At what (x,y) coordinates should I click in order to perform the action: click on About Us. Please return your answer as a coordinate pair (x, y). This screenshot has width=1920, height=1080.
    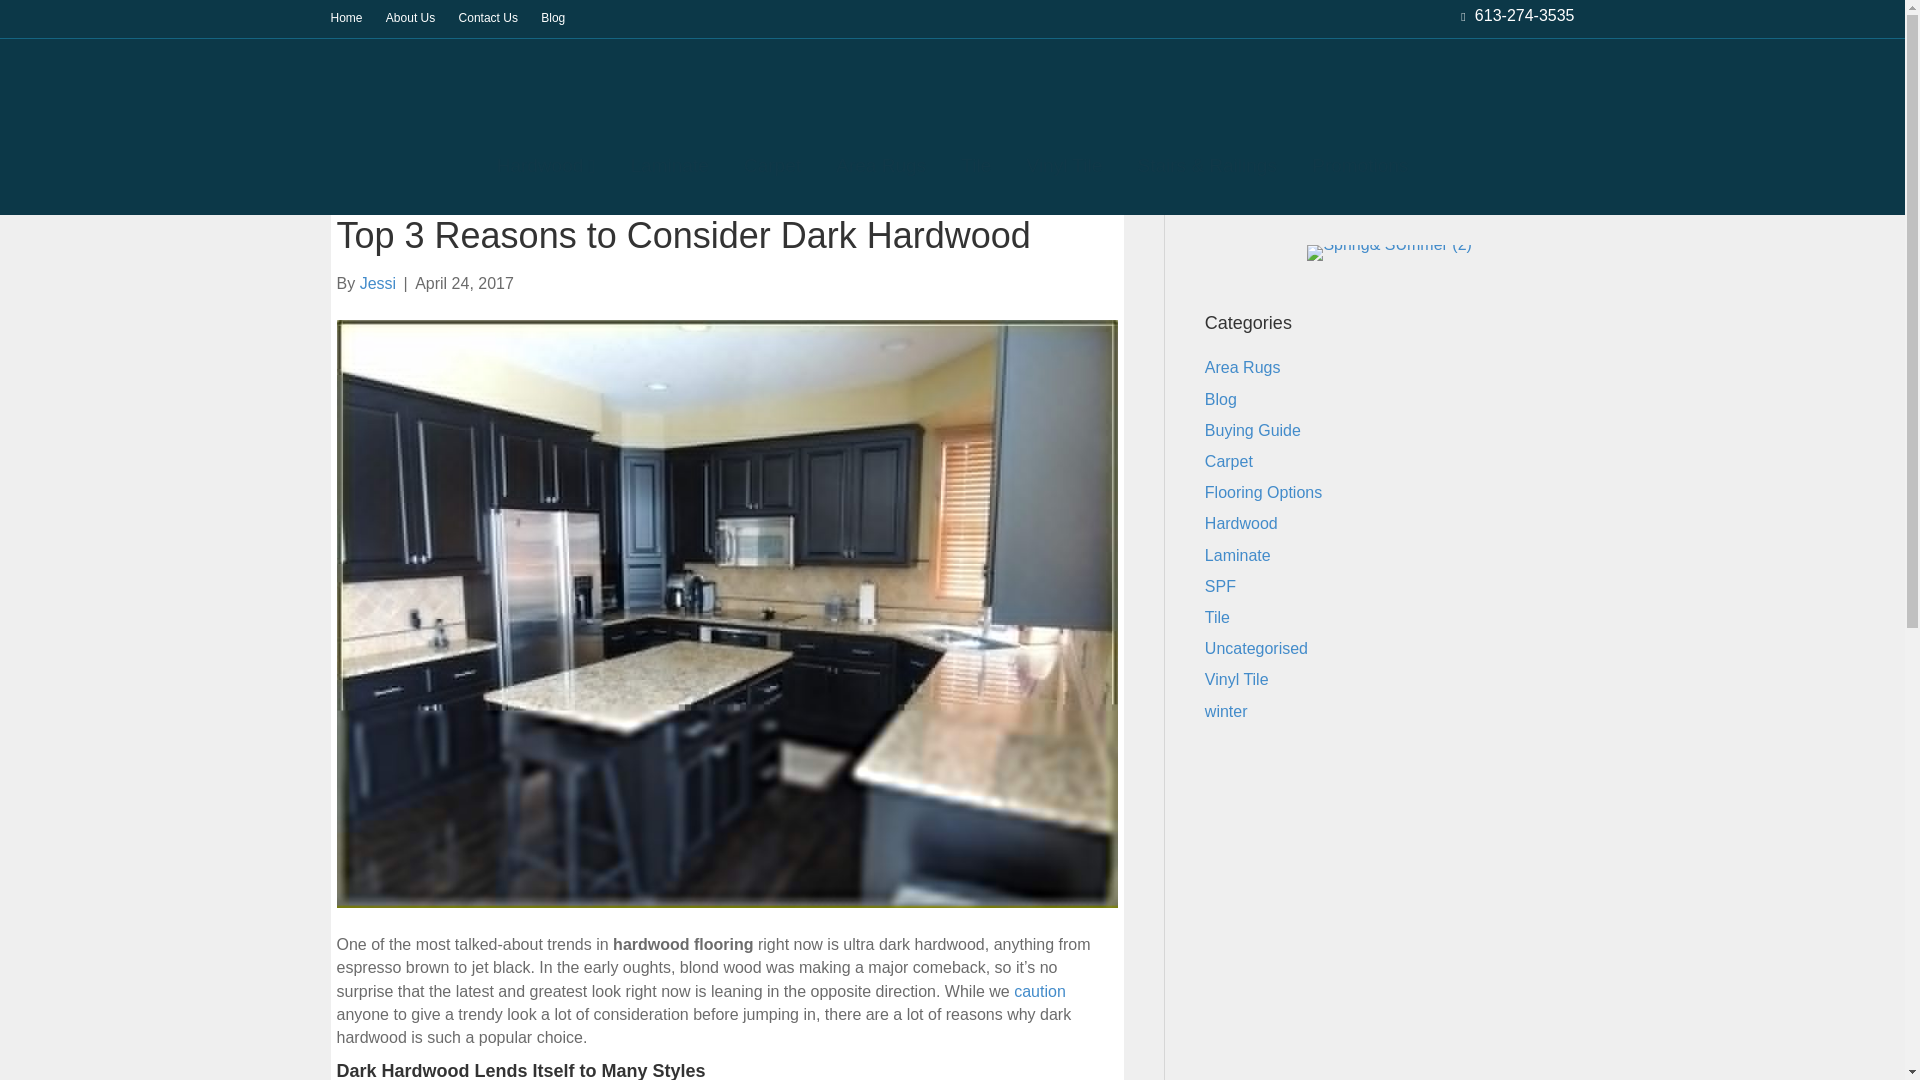
    Looking at the image, I should click on (410, 18).